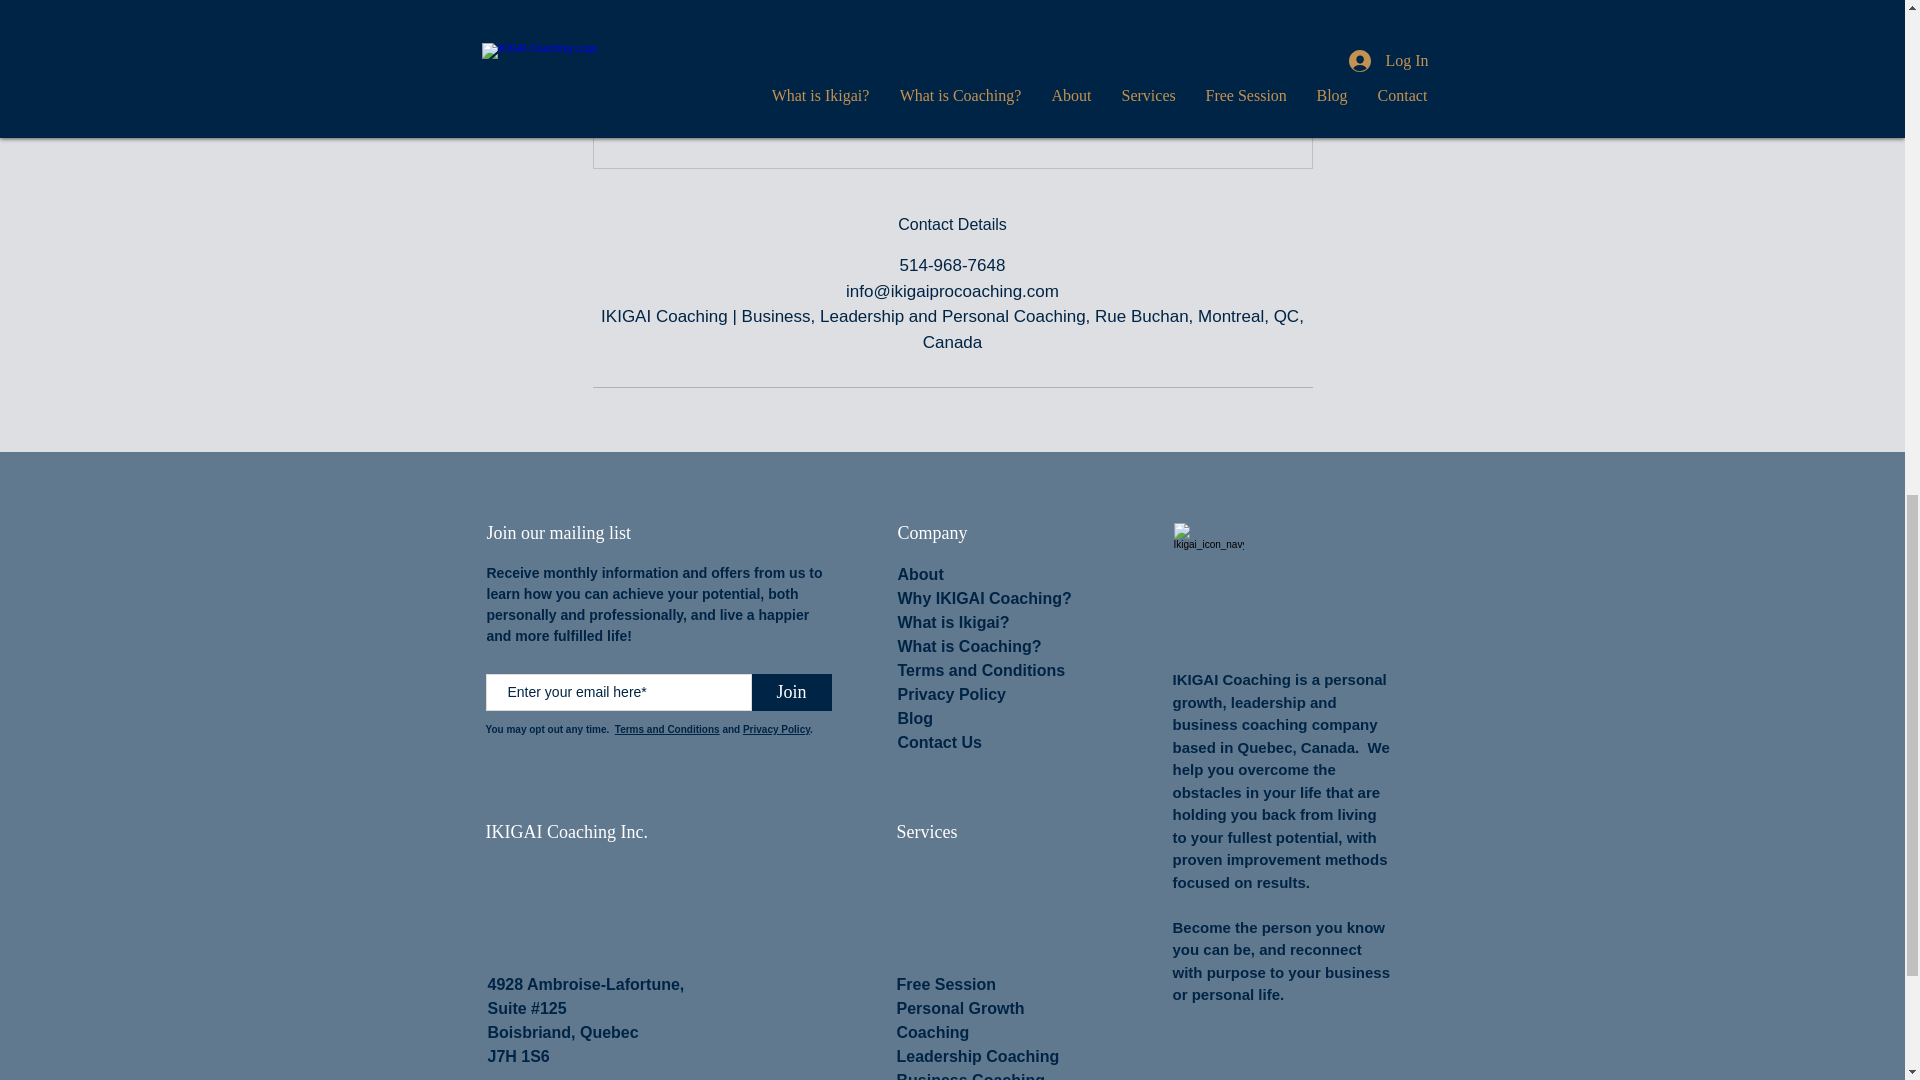  I want to click on Why IKIGAI Coaching?, so click(984, 598).